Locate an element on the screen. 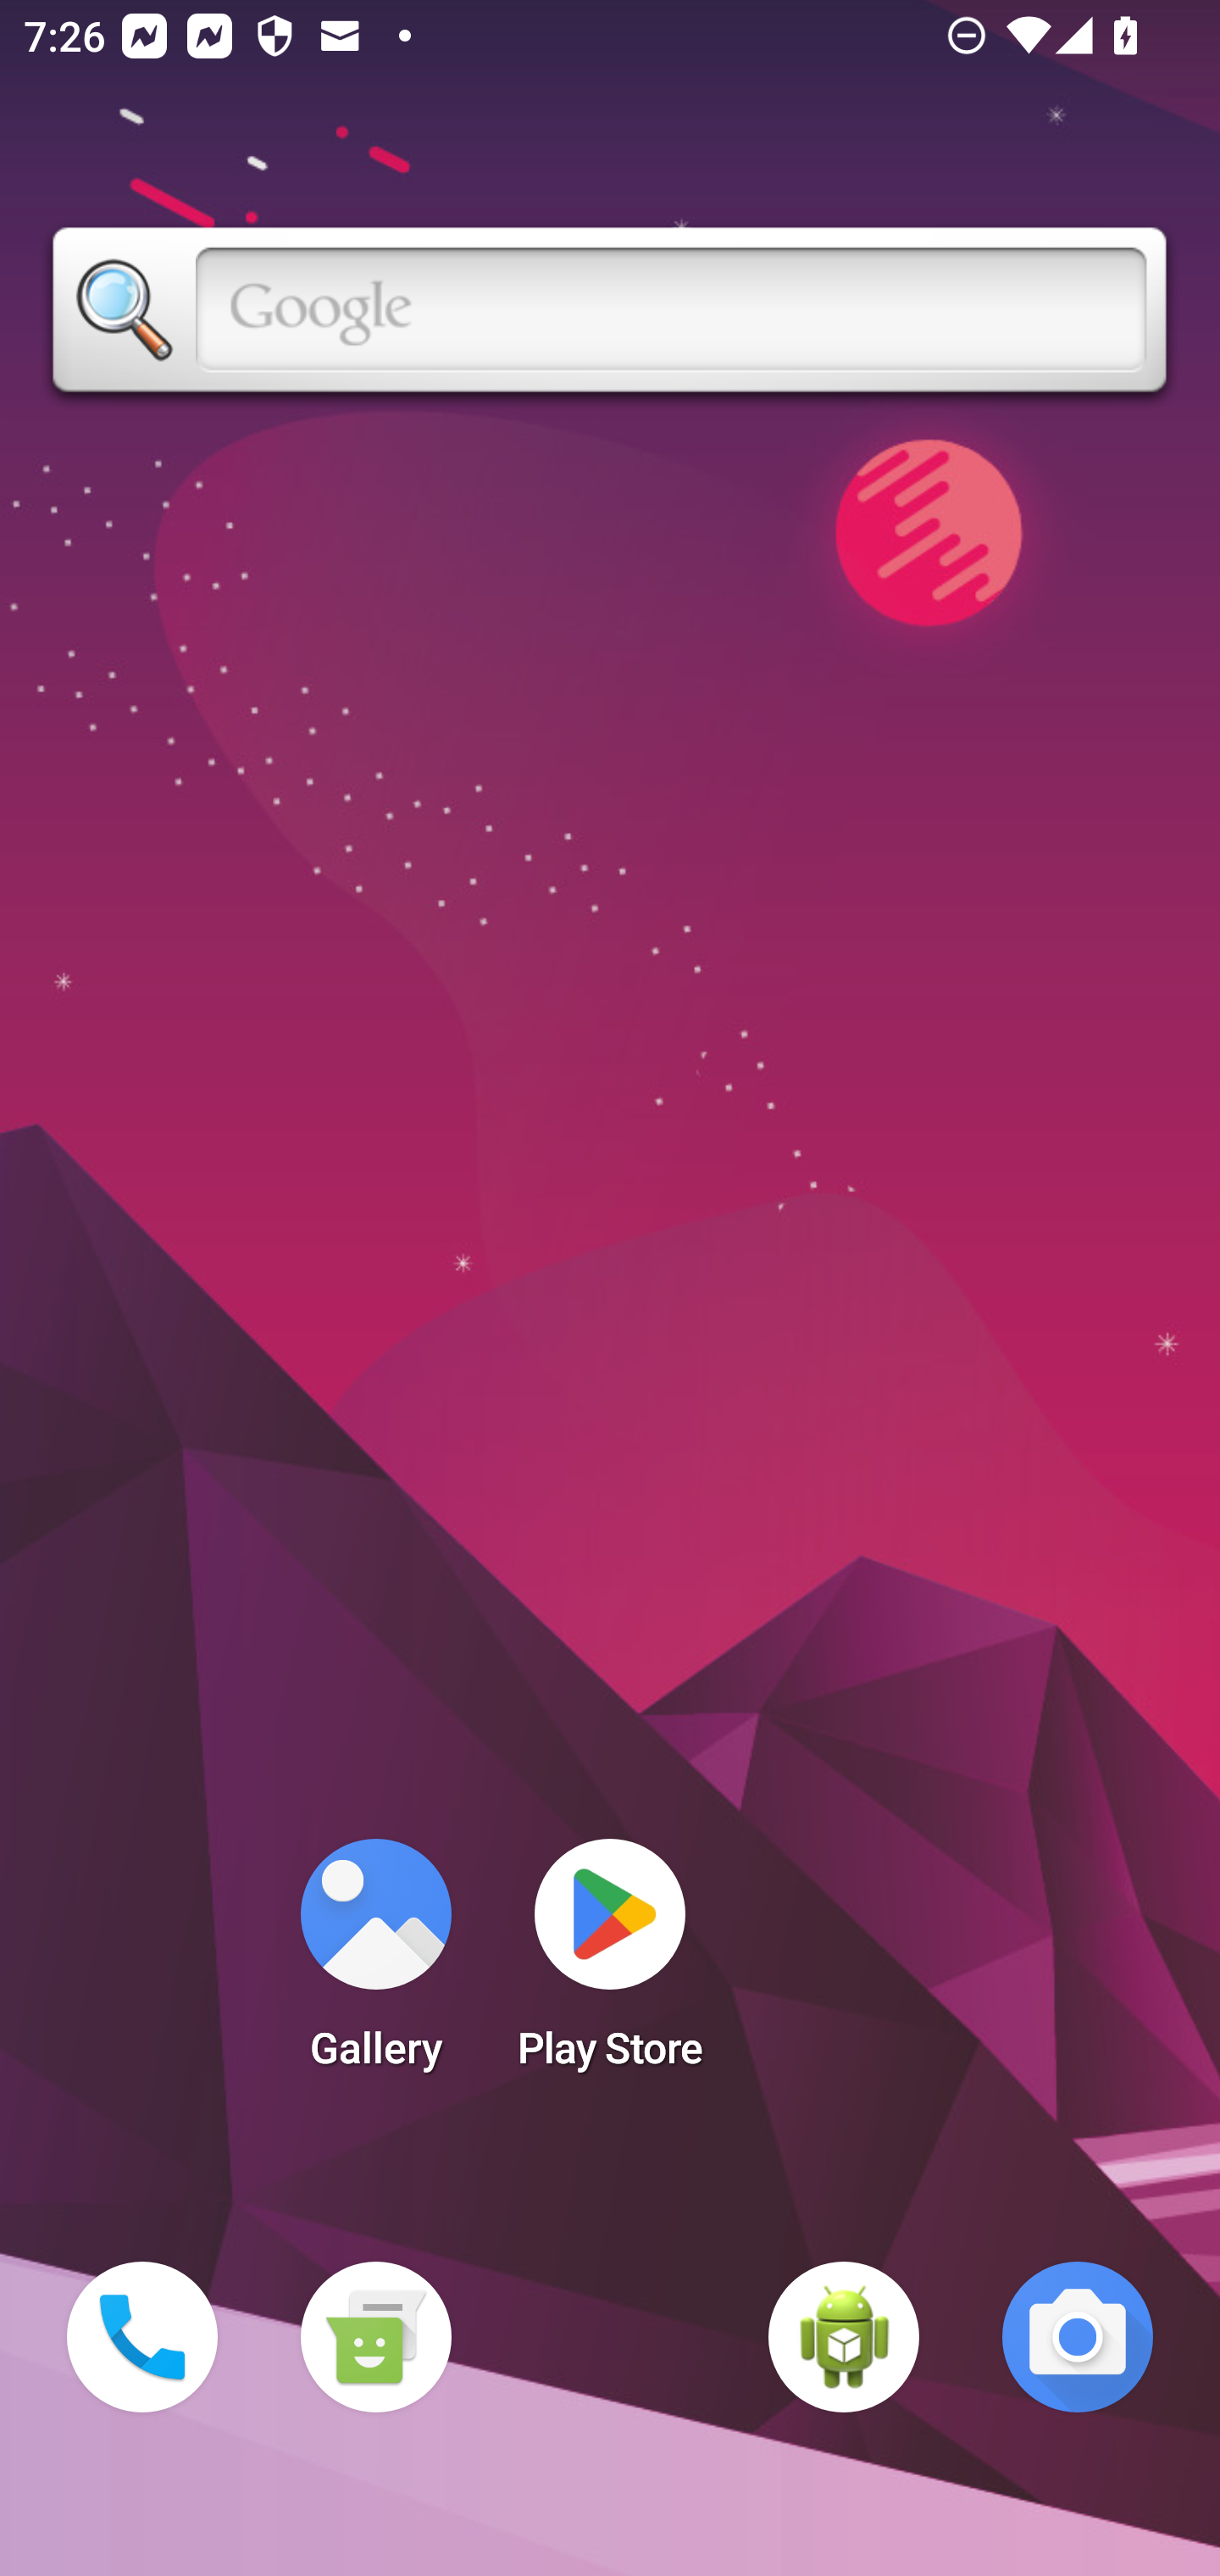 The width and height of the screenshot is (1220, 2576). Phone is located at coordinates (142, 2337).